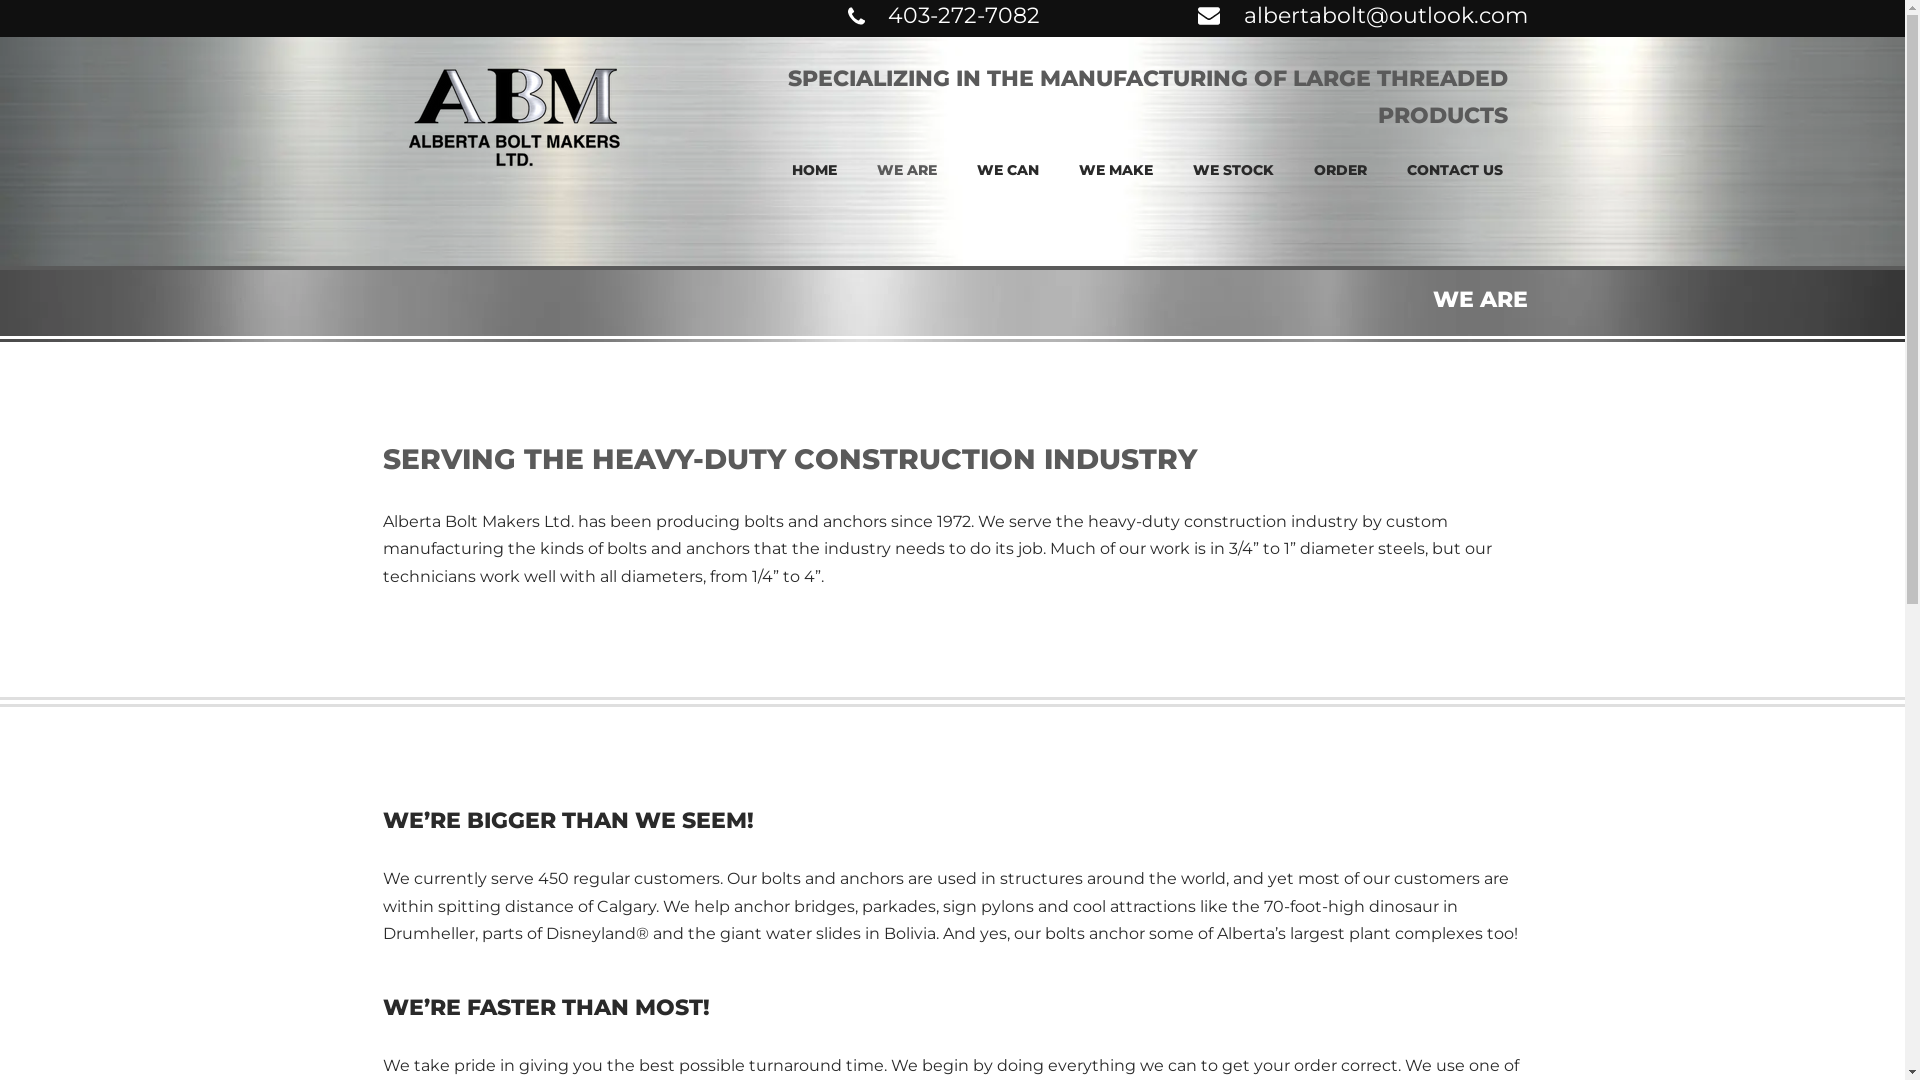  I want to click on WE MAKE, so click(1115, 170).